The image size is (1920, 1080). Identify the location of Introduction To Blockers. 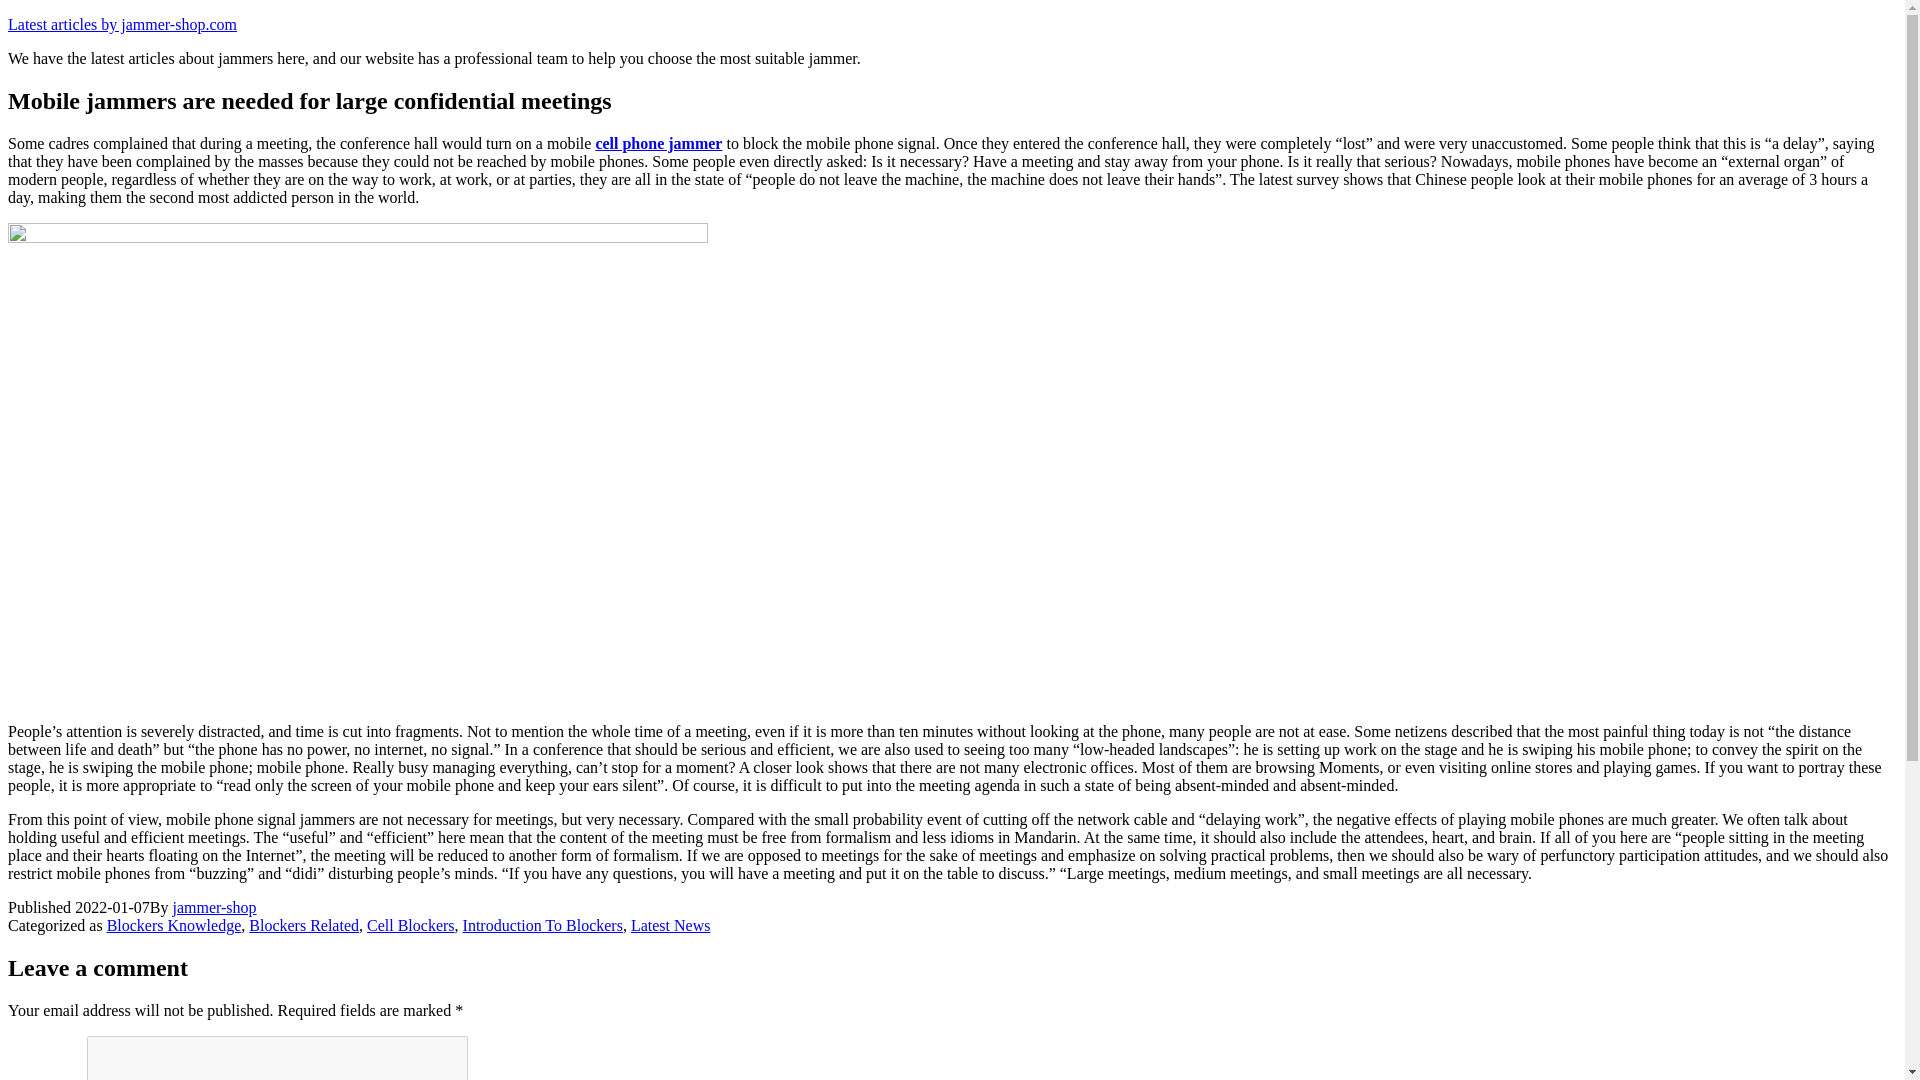
(542, 925).